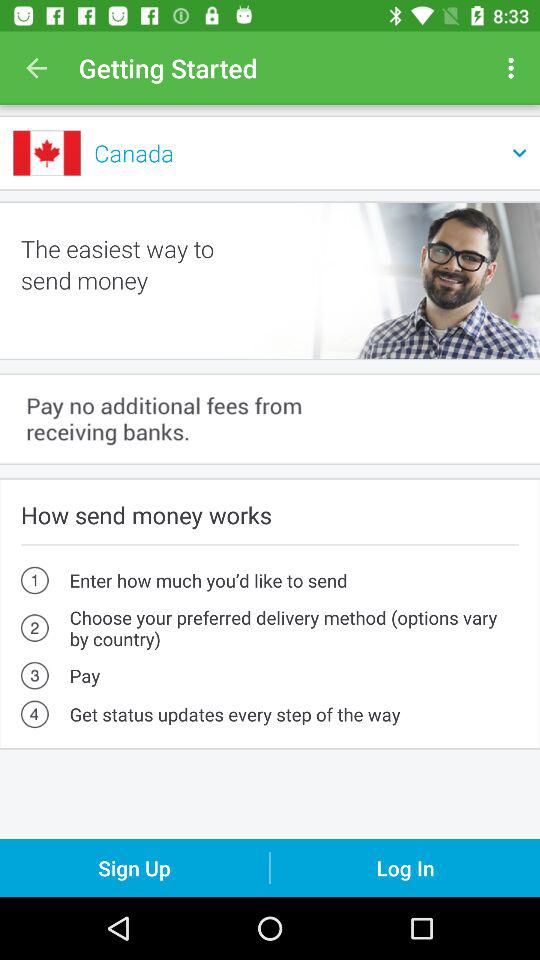  Describe the element at coordinates (36, 68) in the screenshot. I see `launch item to the left of getting started icon` at that location.